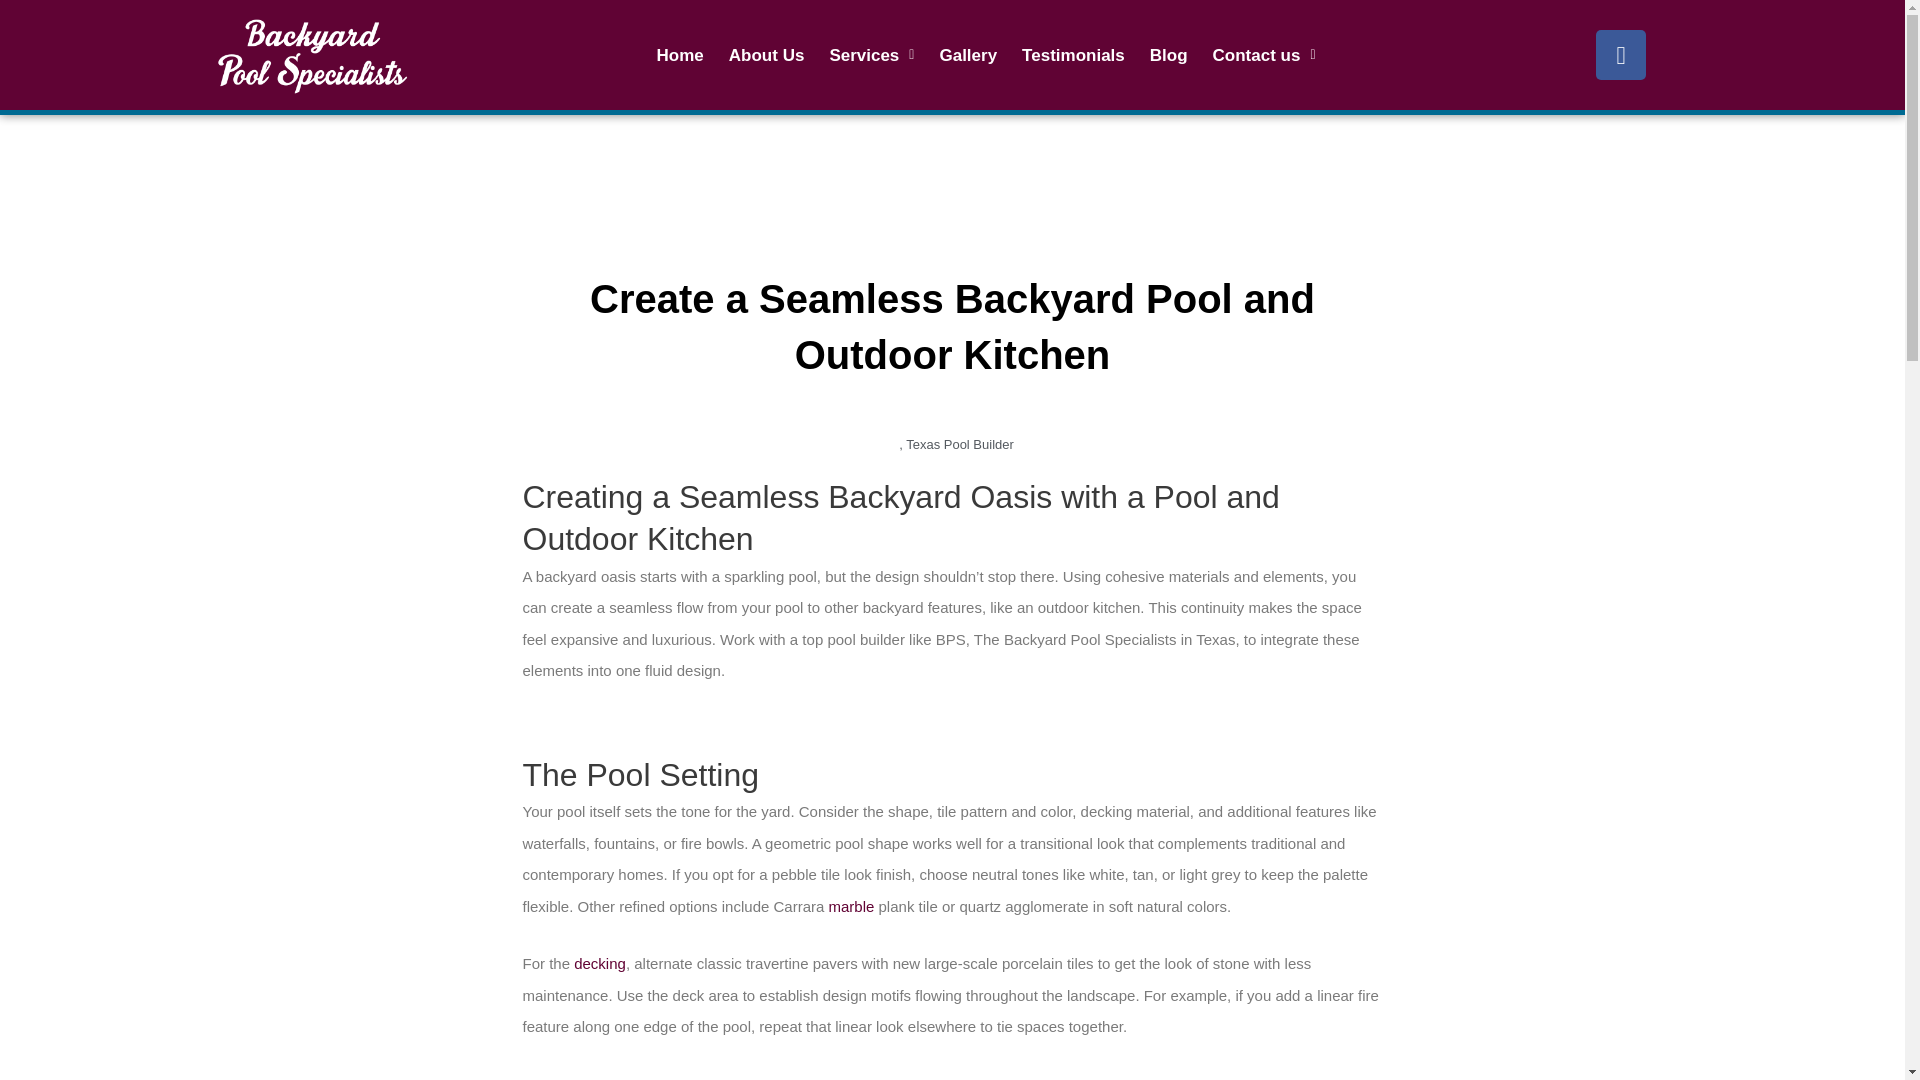 The image size is (1920, 1080). Describe the element at coordinates (960, 444) in the screenshot. I see `Texas Pool Builder` at that location.